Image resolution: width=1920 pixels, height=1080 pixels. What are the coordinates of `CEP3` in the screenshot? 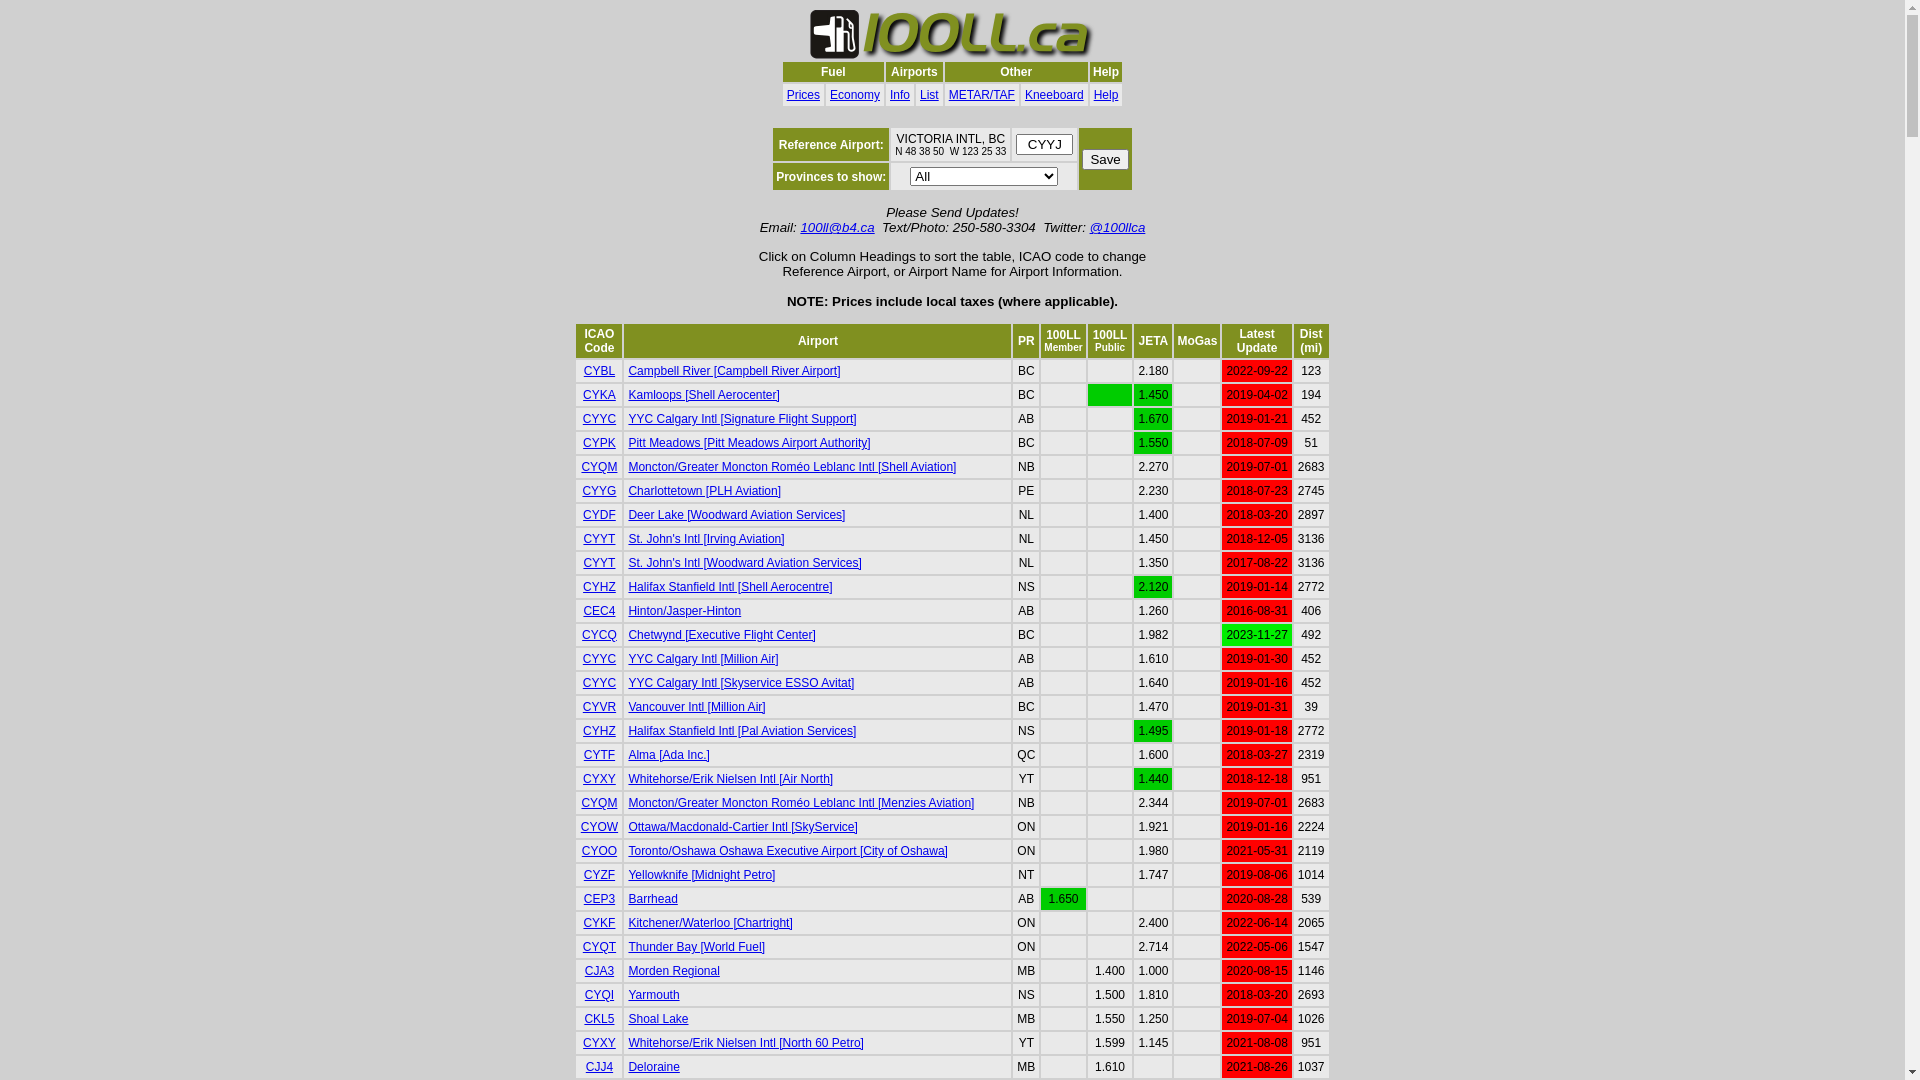 It's located at (600, 899).